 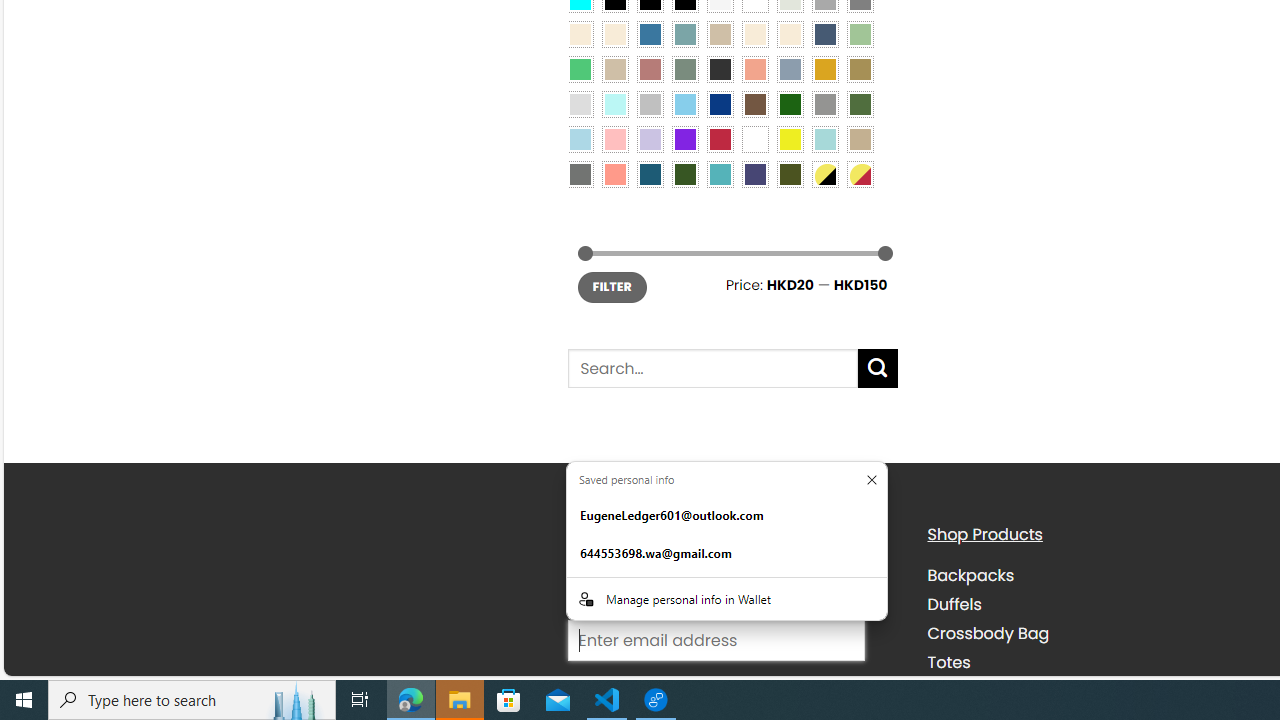 I want to click on AutomationID: field_4_1, so click(x=716, y=642).